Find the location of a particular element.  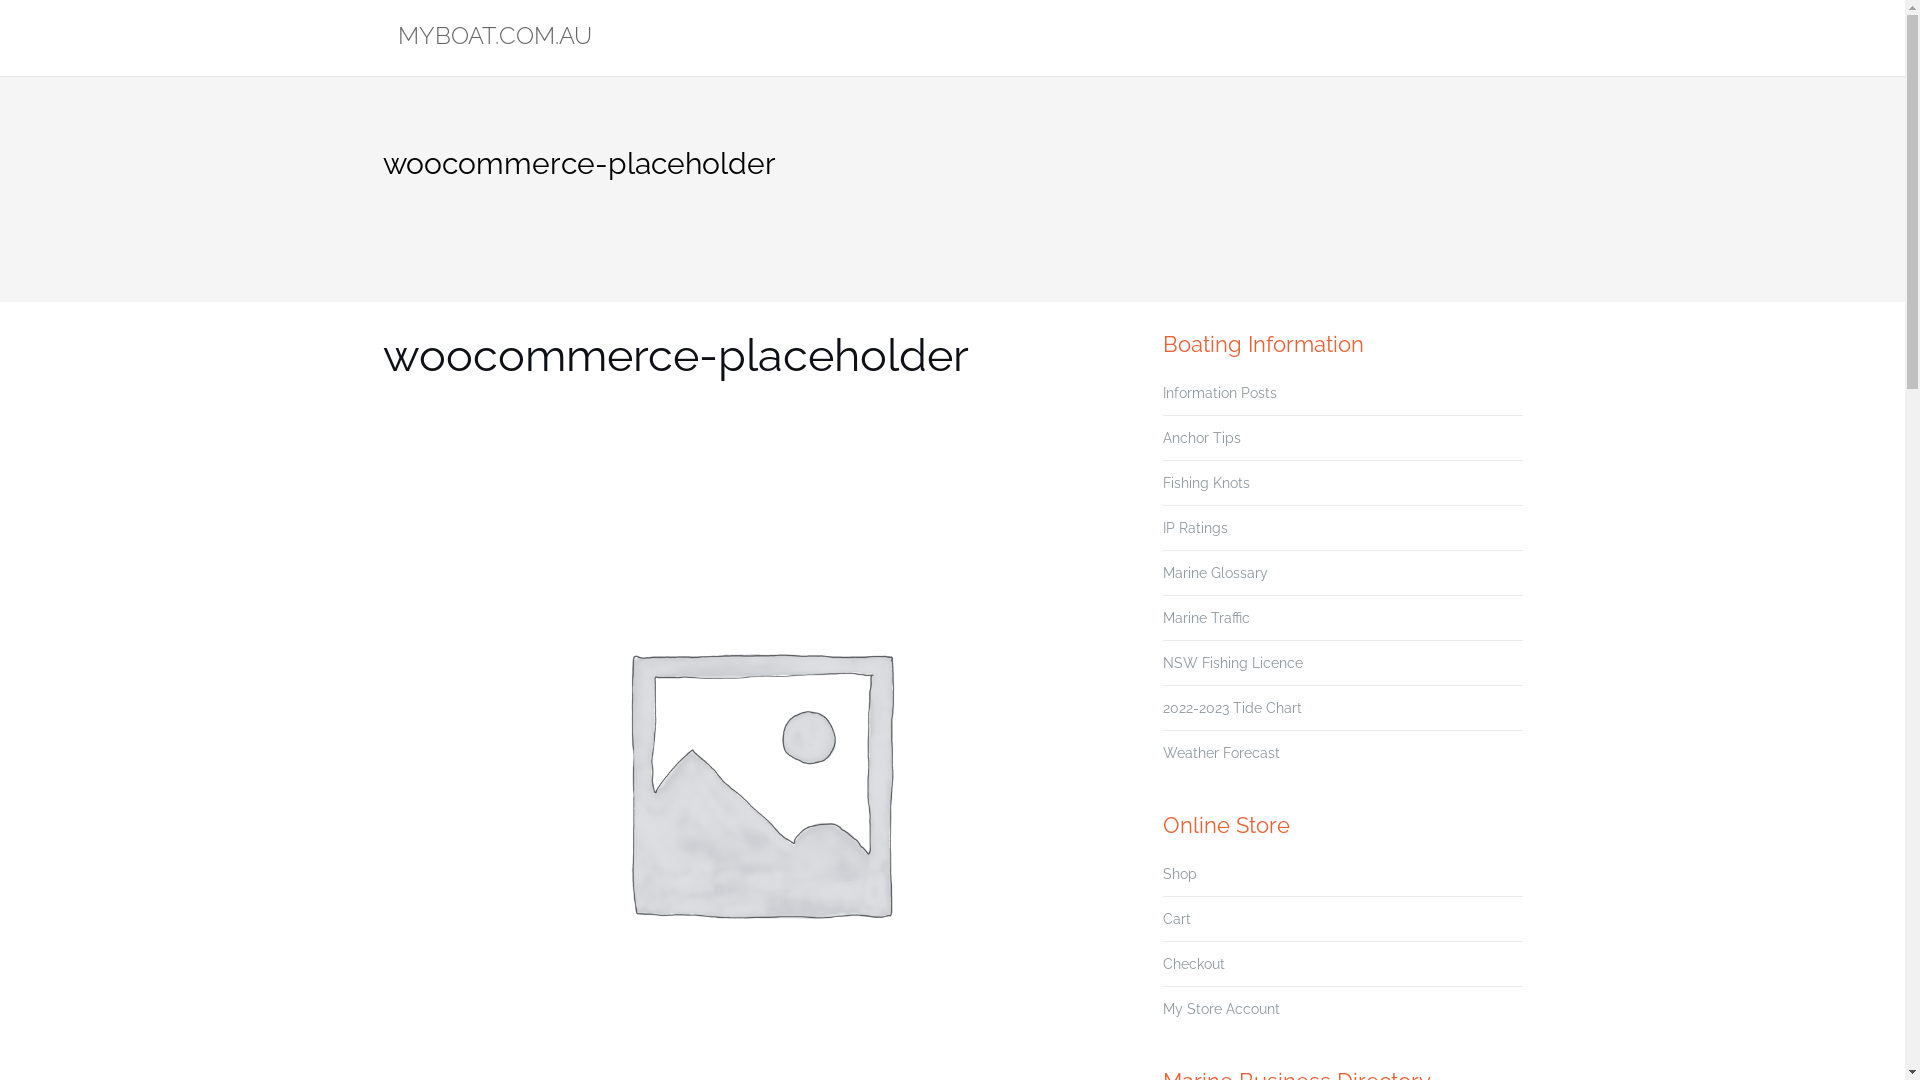

Information Posts is located at coordinates (1219, 392).